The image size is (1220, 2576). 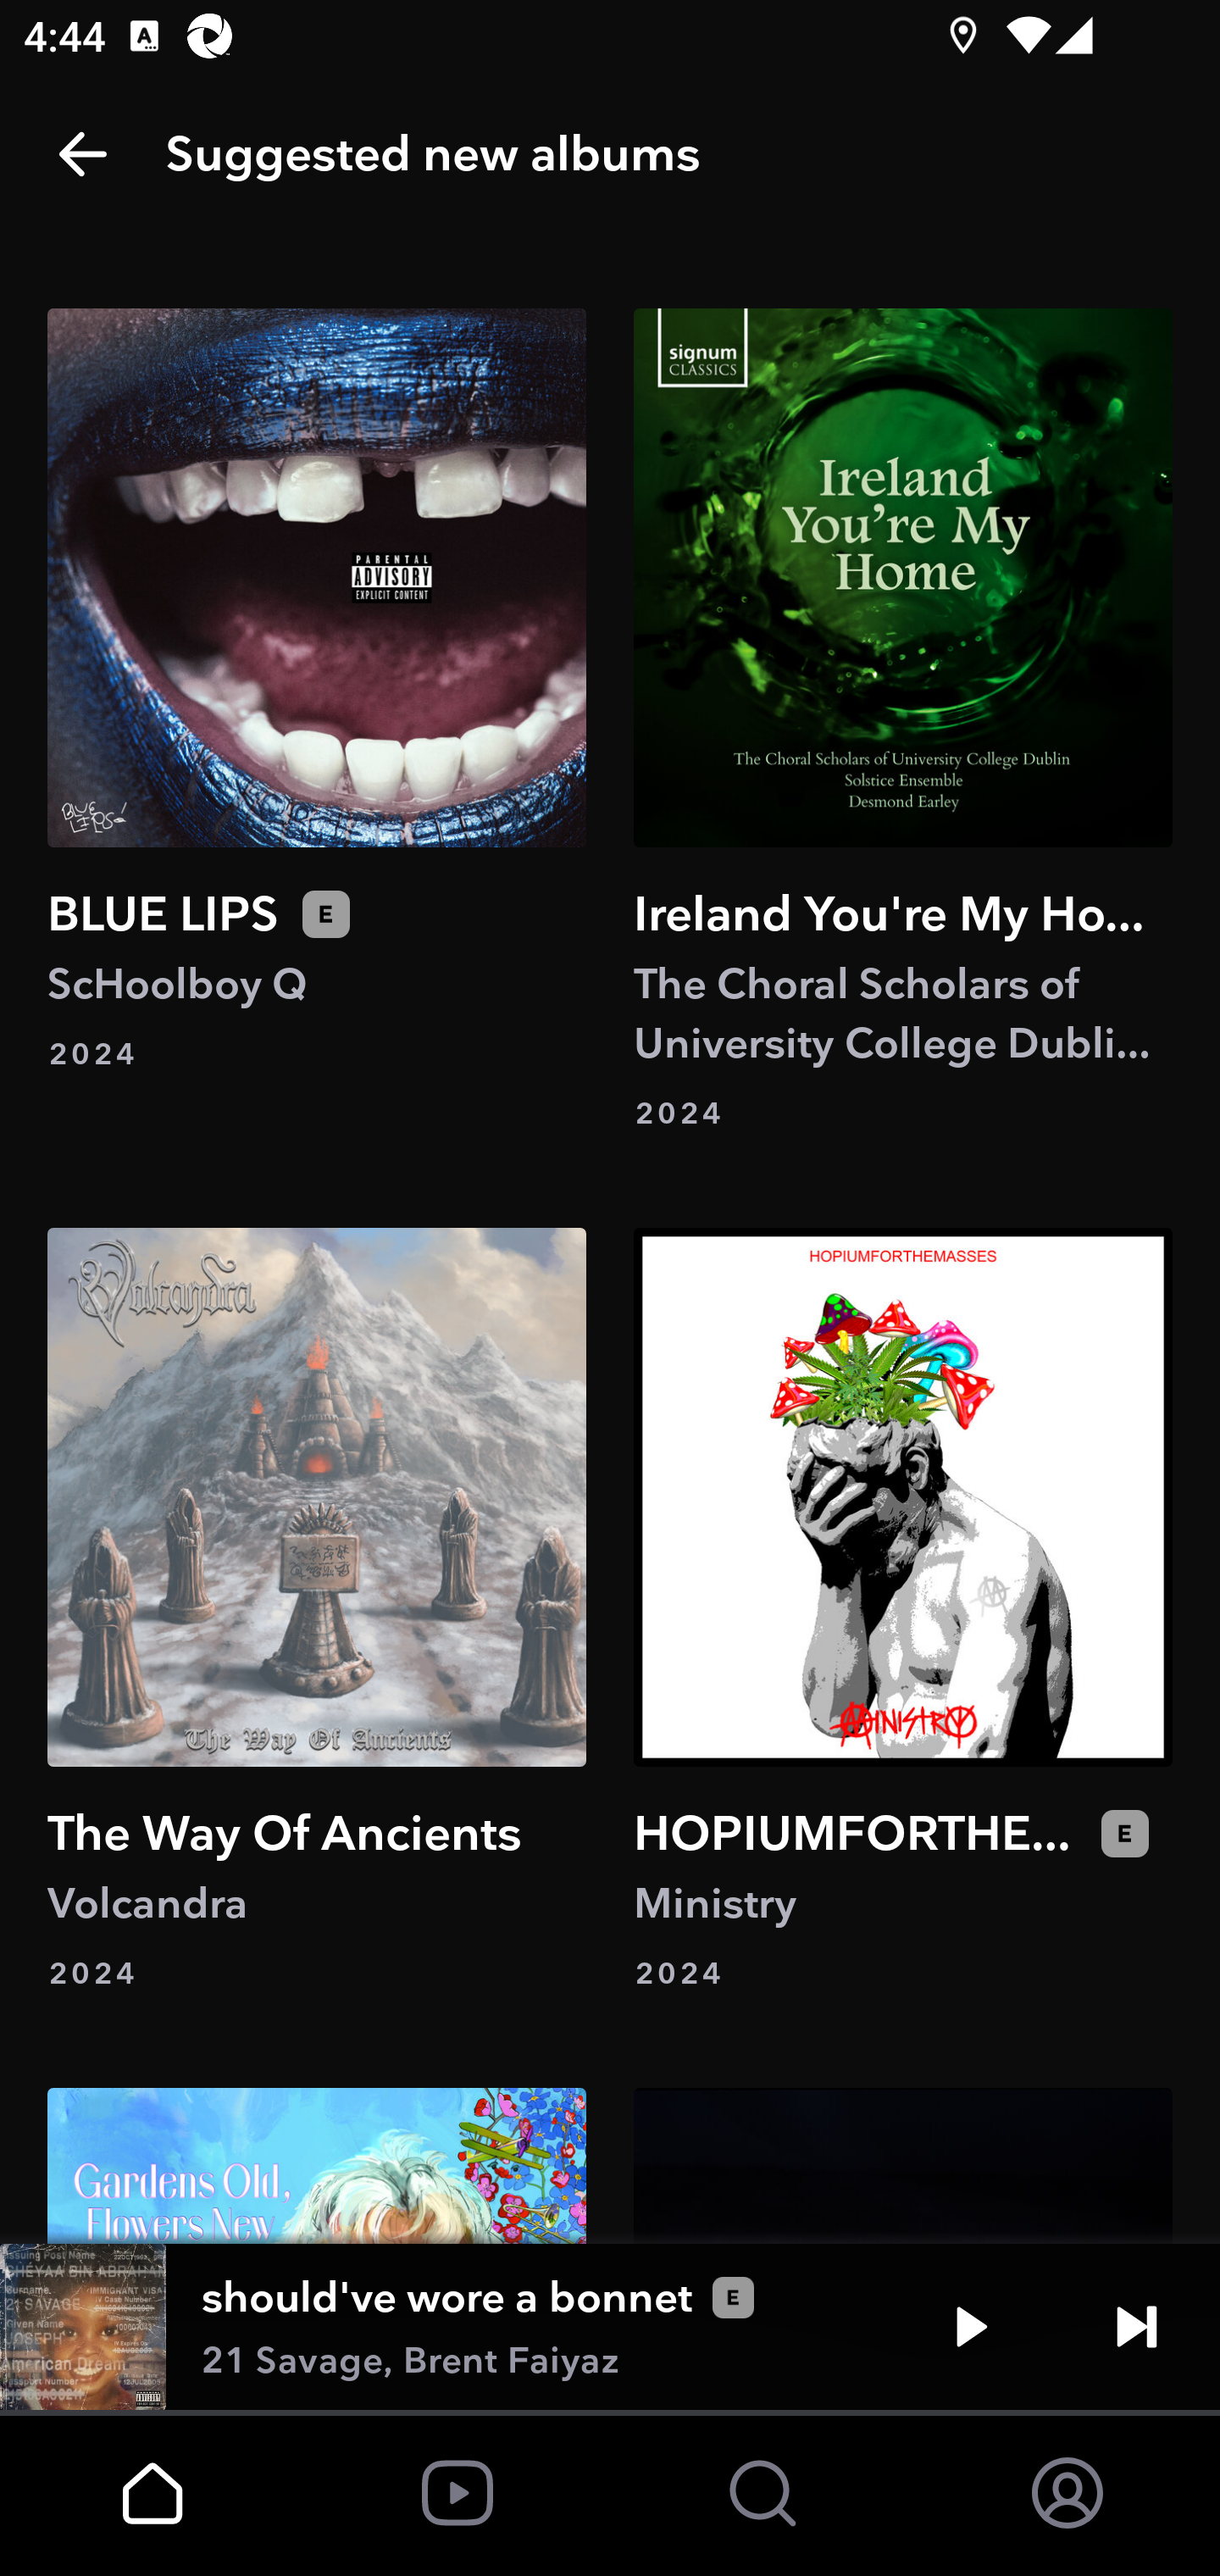 What do you see at coordinates (317, 1611) in the screenshot?
I see `The Way Of Ancients Volcandra 2024` at bounding box center [317, 1611].